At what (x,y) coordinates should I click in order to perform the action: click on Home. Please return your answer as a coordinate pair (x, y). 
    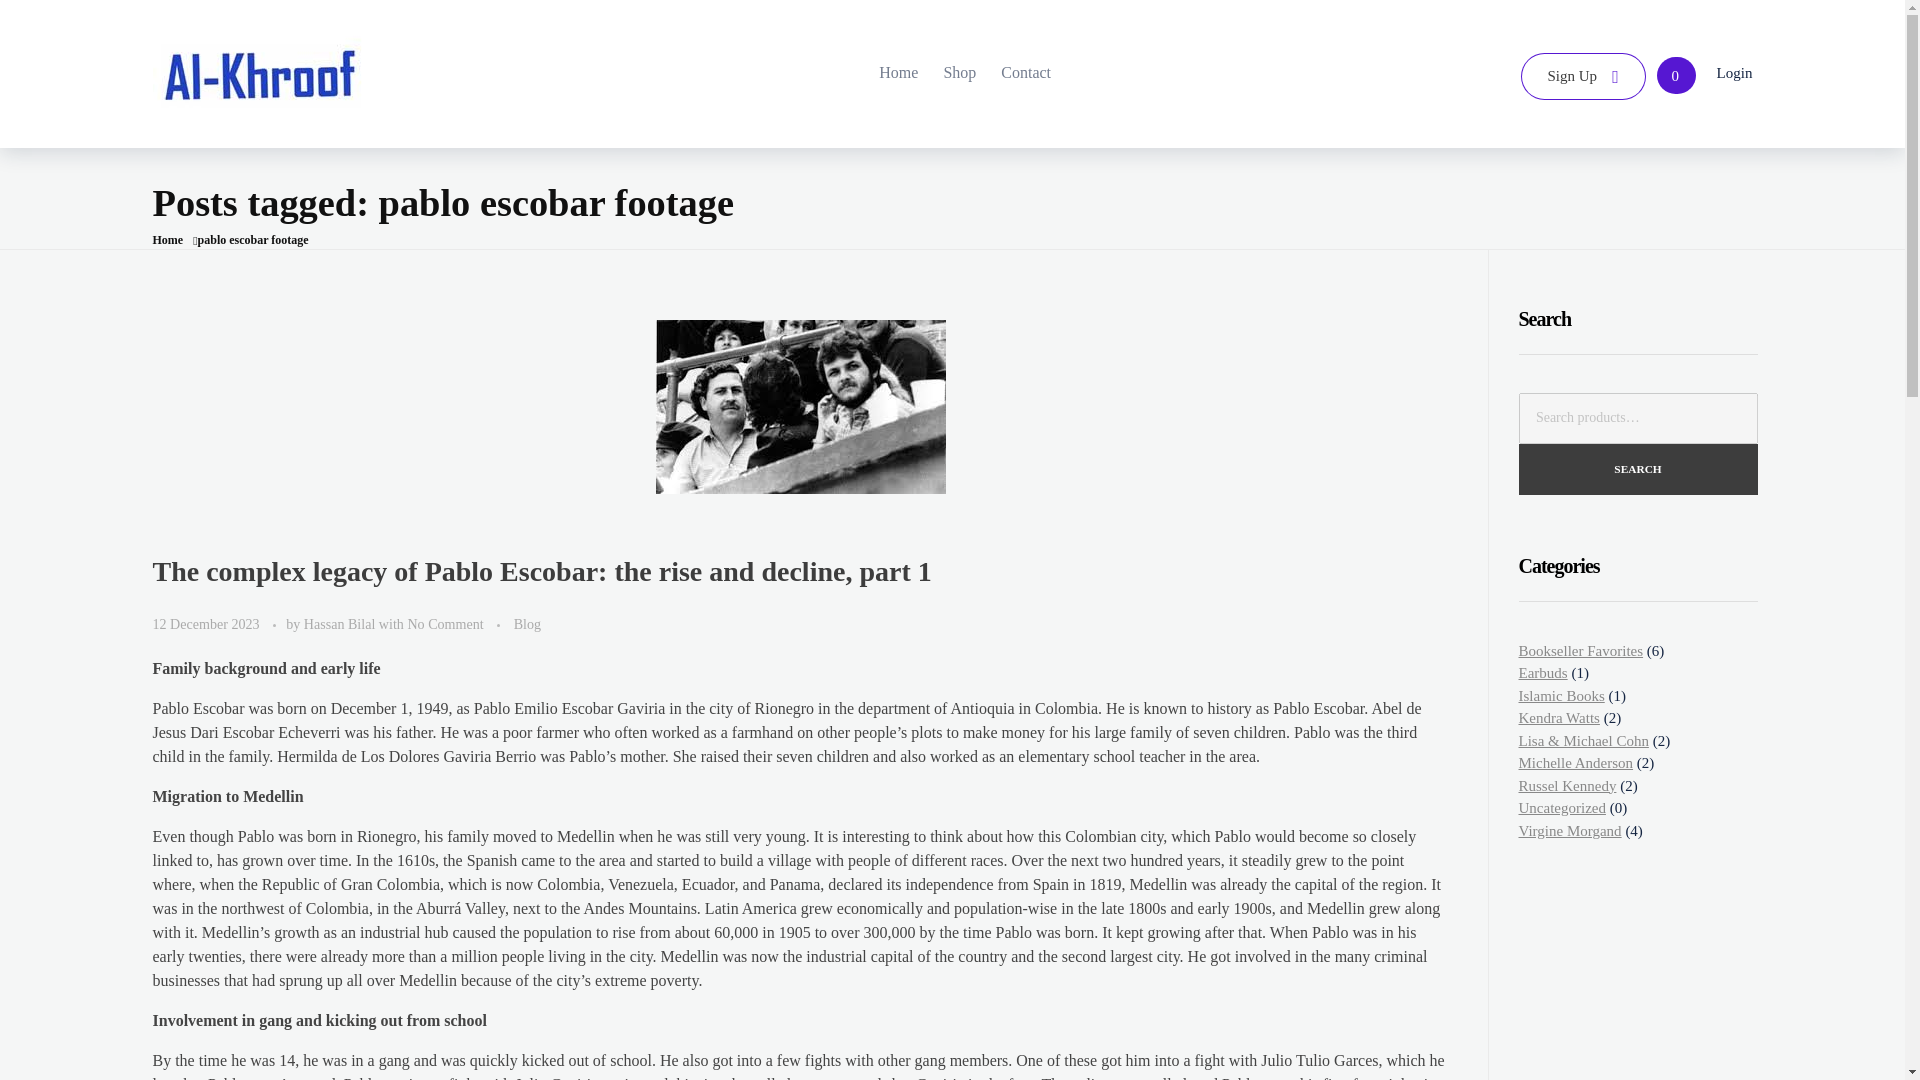
    Looking at the image, I should click on (166, 240).